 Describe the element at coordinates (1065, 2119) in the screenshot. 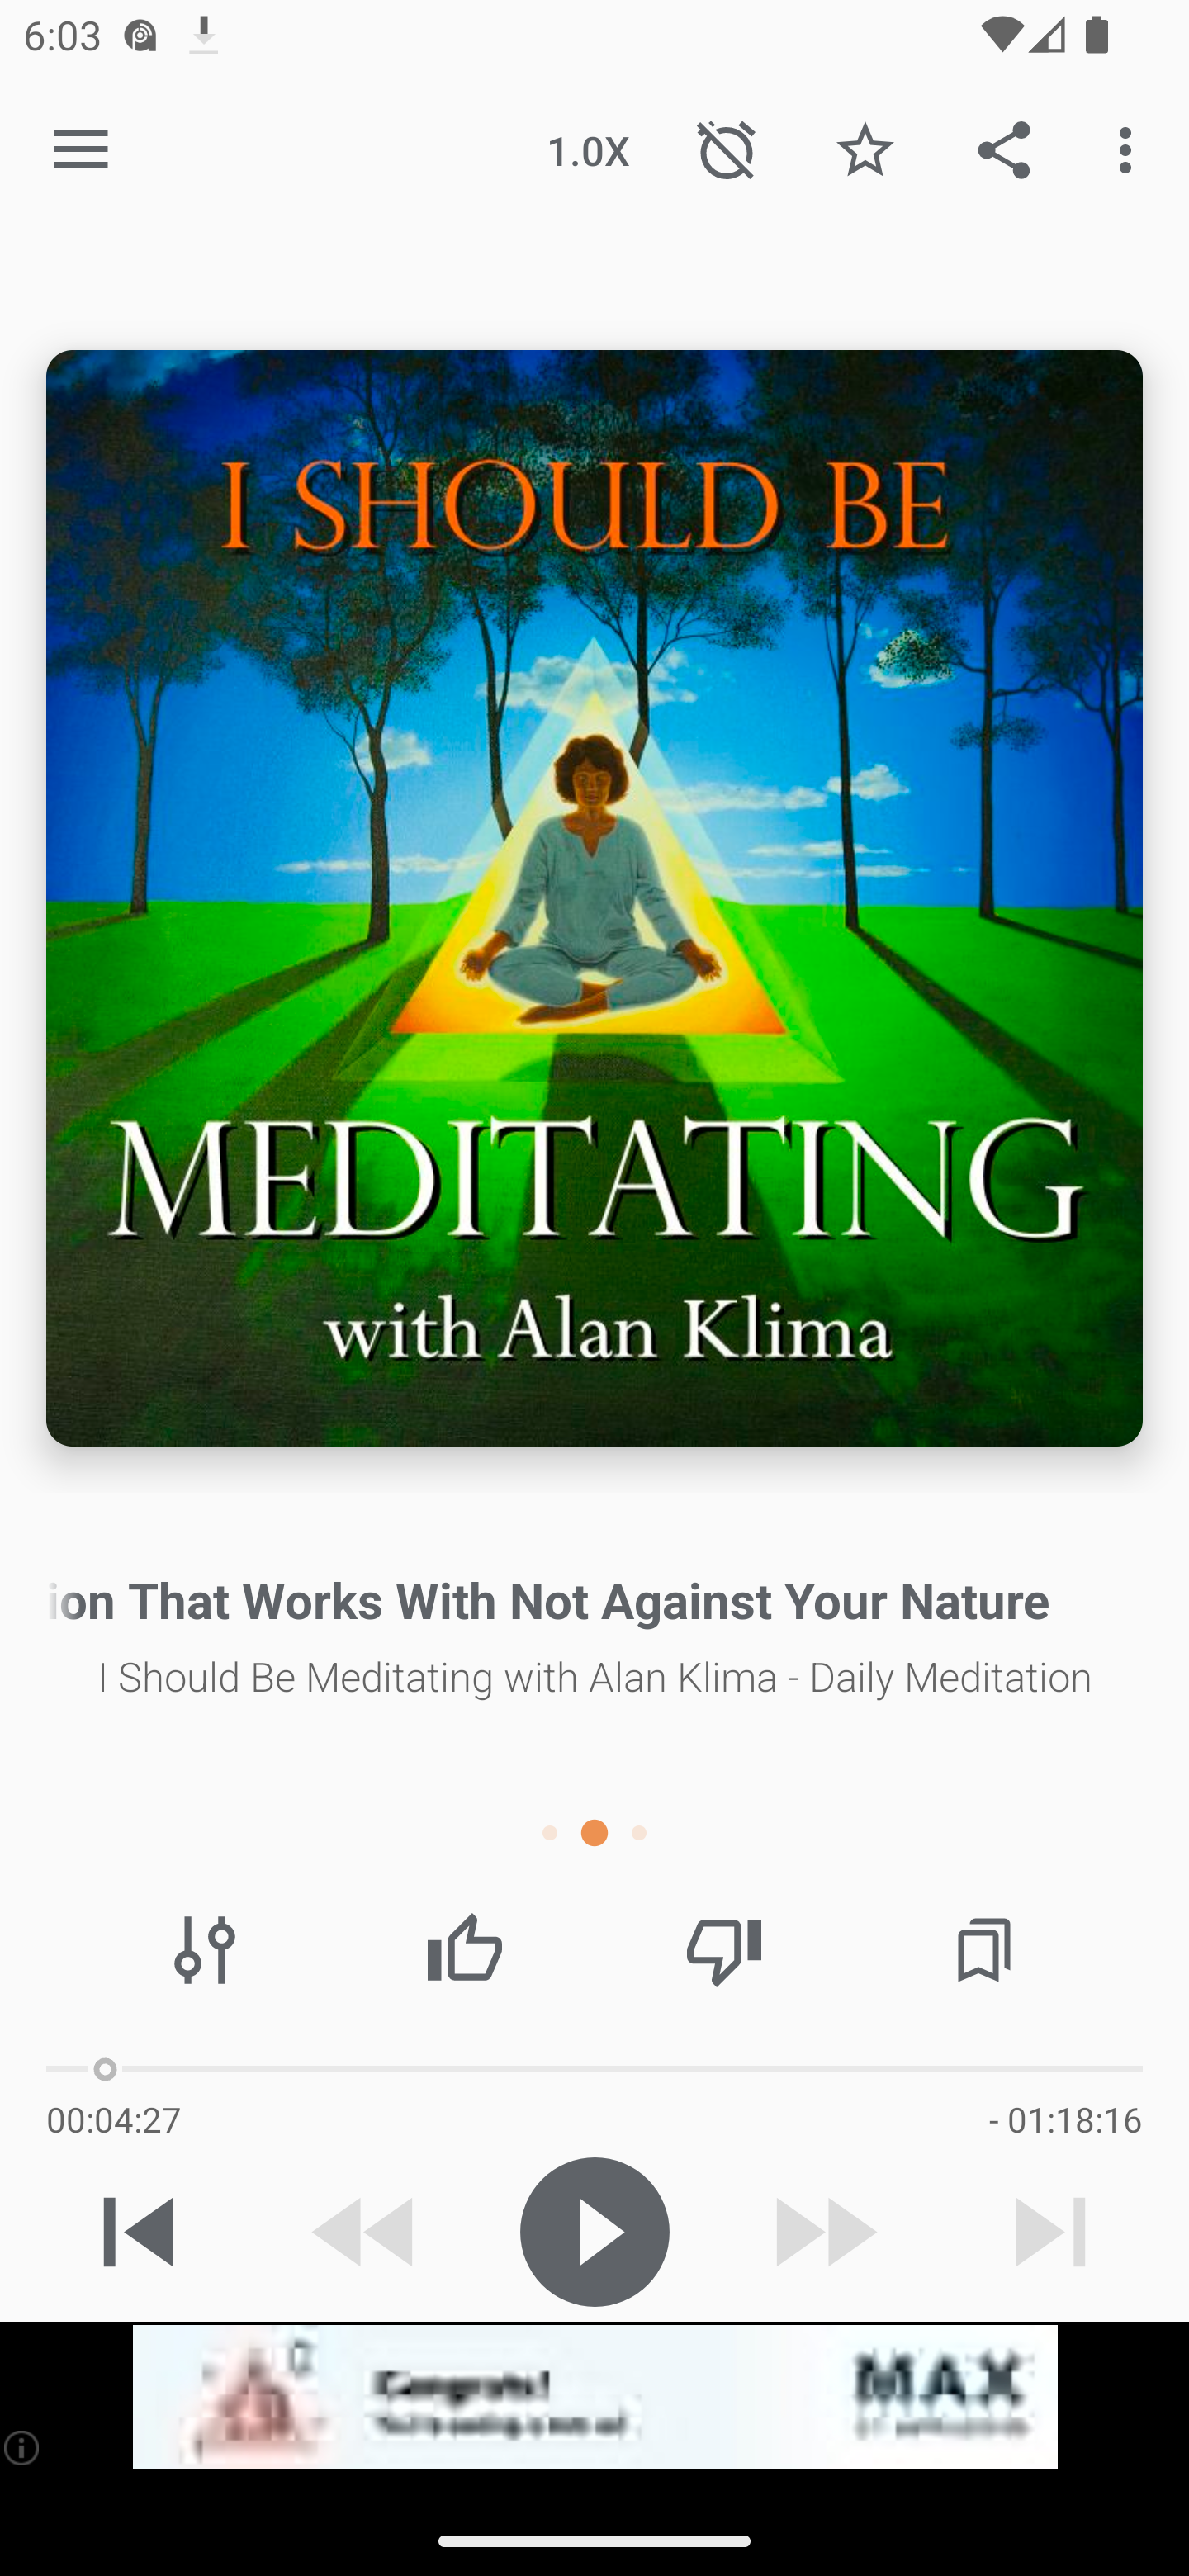

I see `- 01:18:16` at that location.